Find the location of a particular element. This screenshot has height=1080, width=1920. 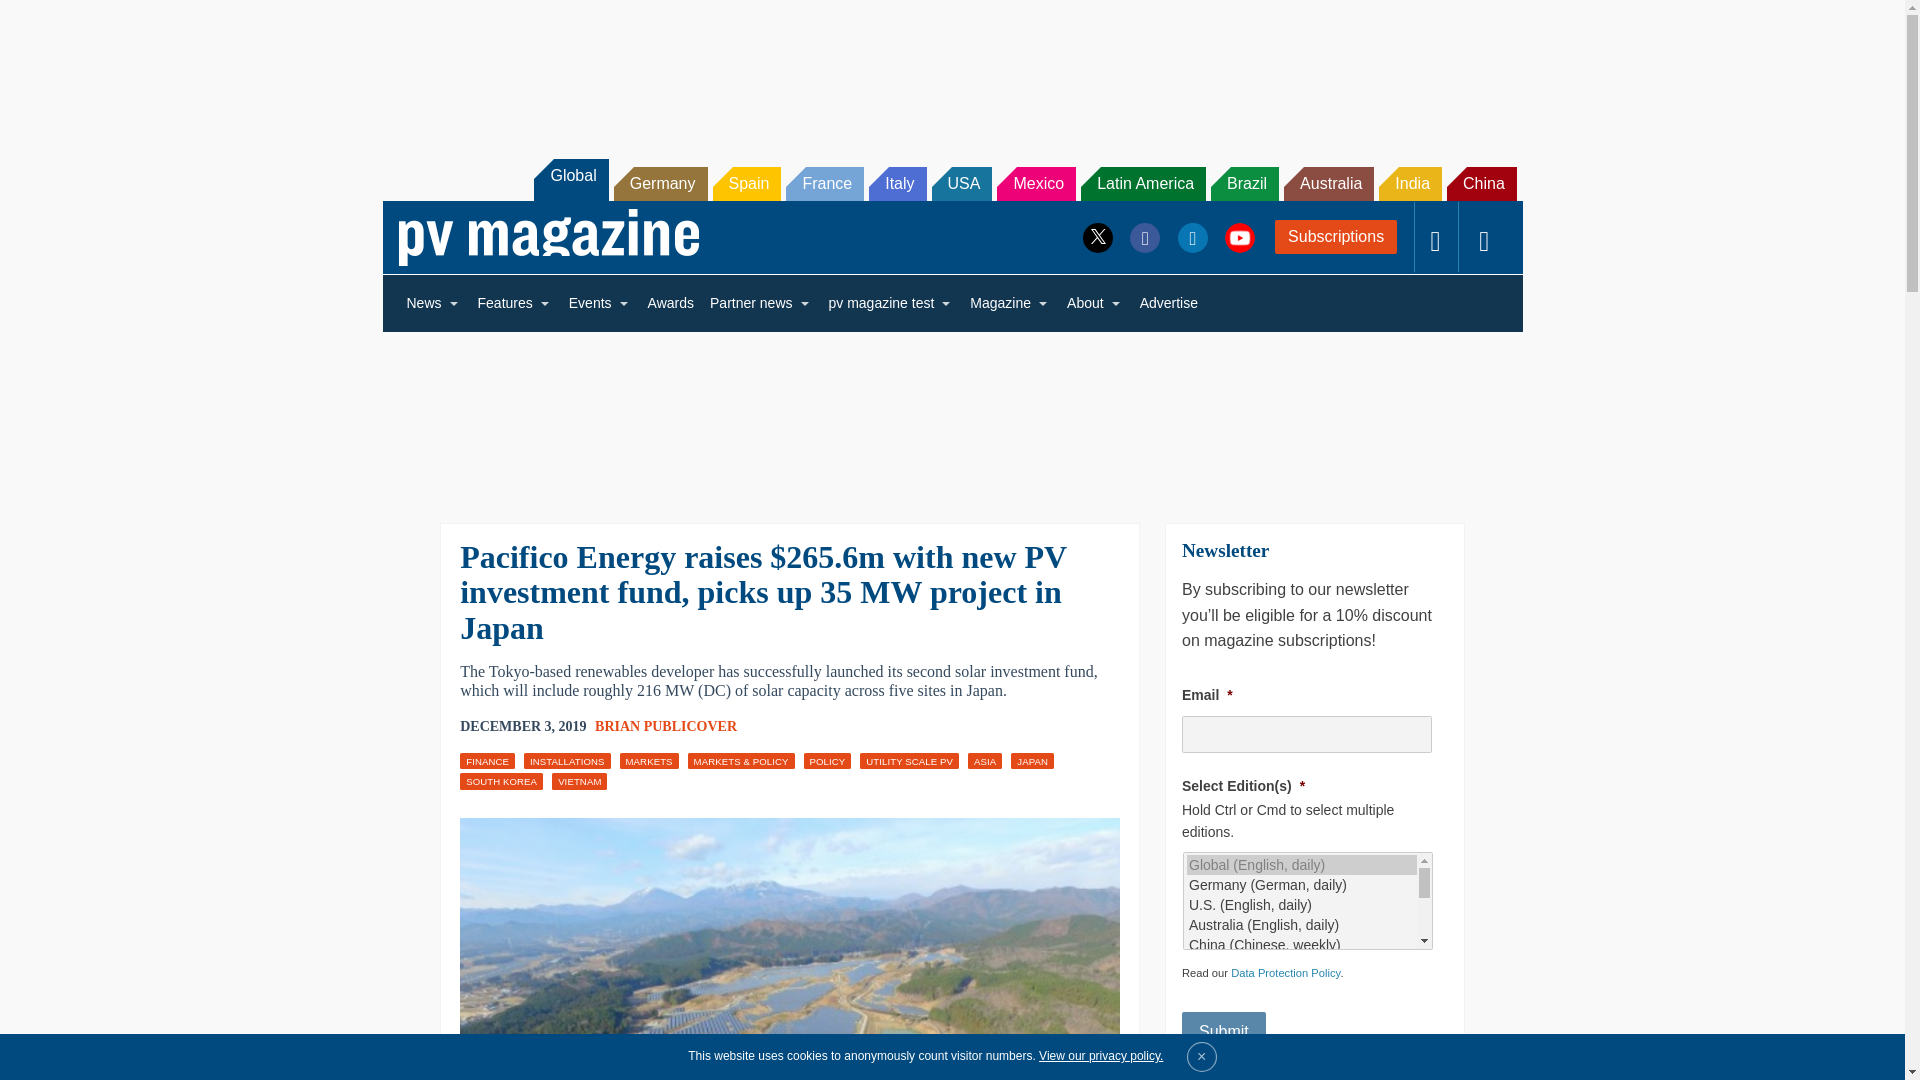

Australia is located at coordinates (1329, 184).